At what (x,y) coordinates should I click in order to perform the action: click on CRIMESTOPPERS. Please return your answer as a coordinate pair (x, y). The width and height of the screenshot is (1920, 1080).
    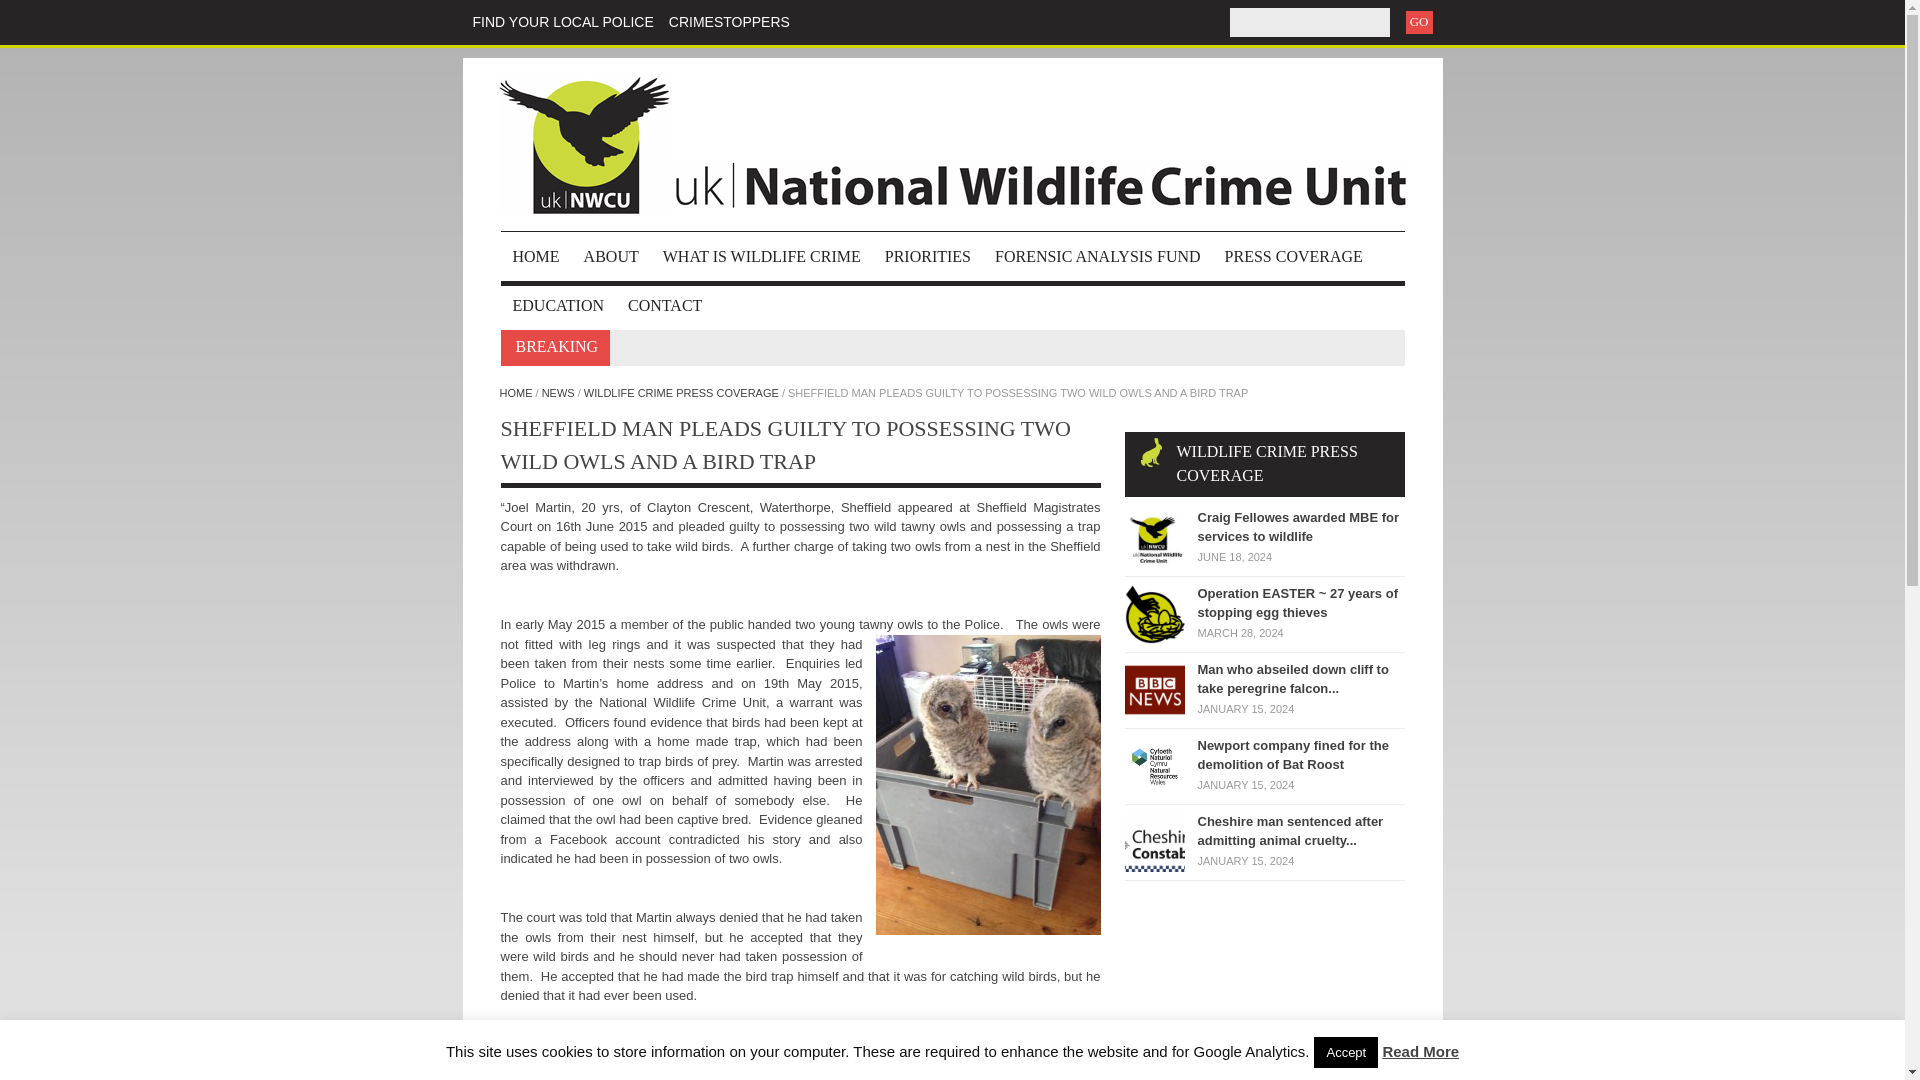
    Looking at the image, I should click on (728, 22).